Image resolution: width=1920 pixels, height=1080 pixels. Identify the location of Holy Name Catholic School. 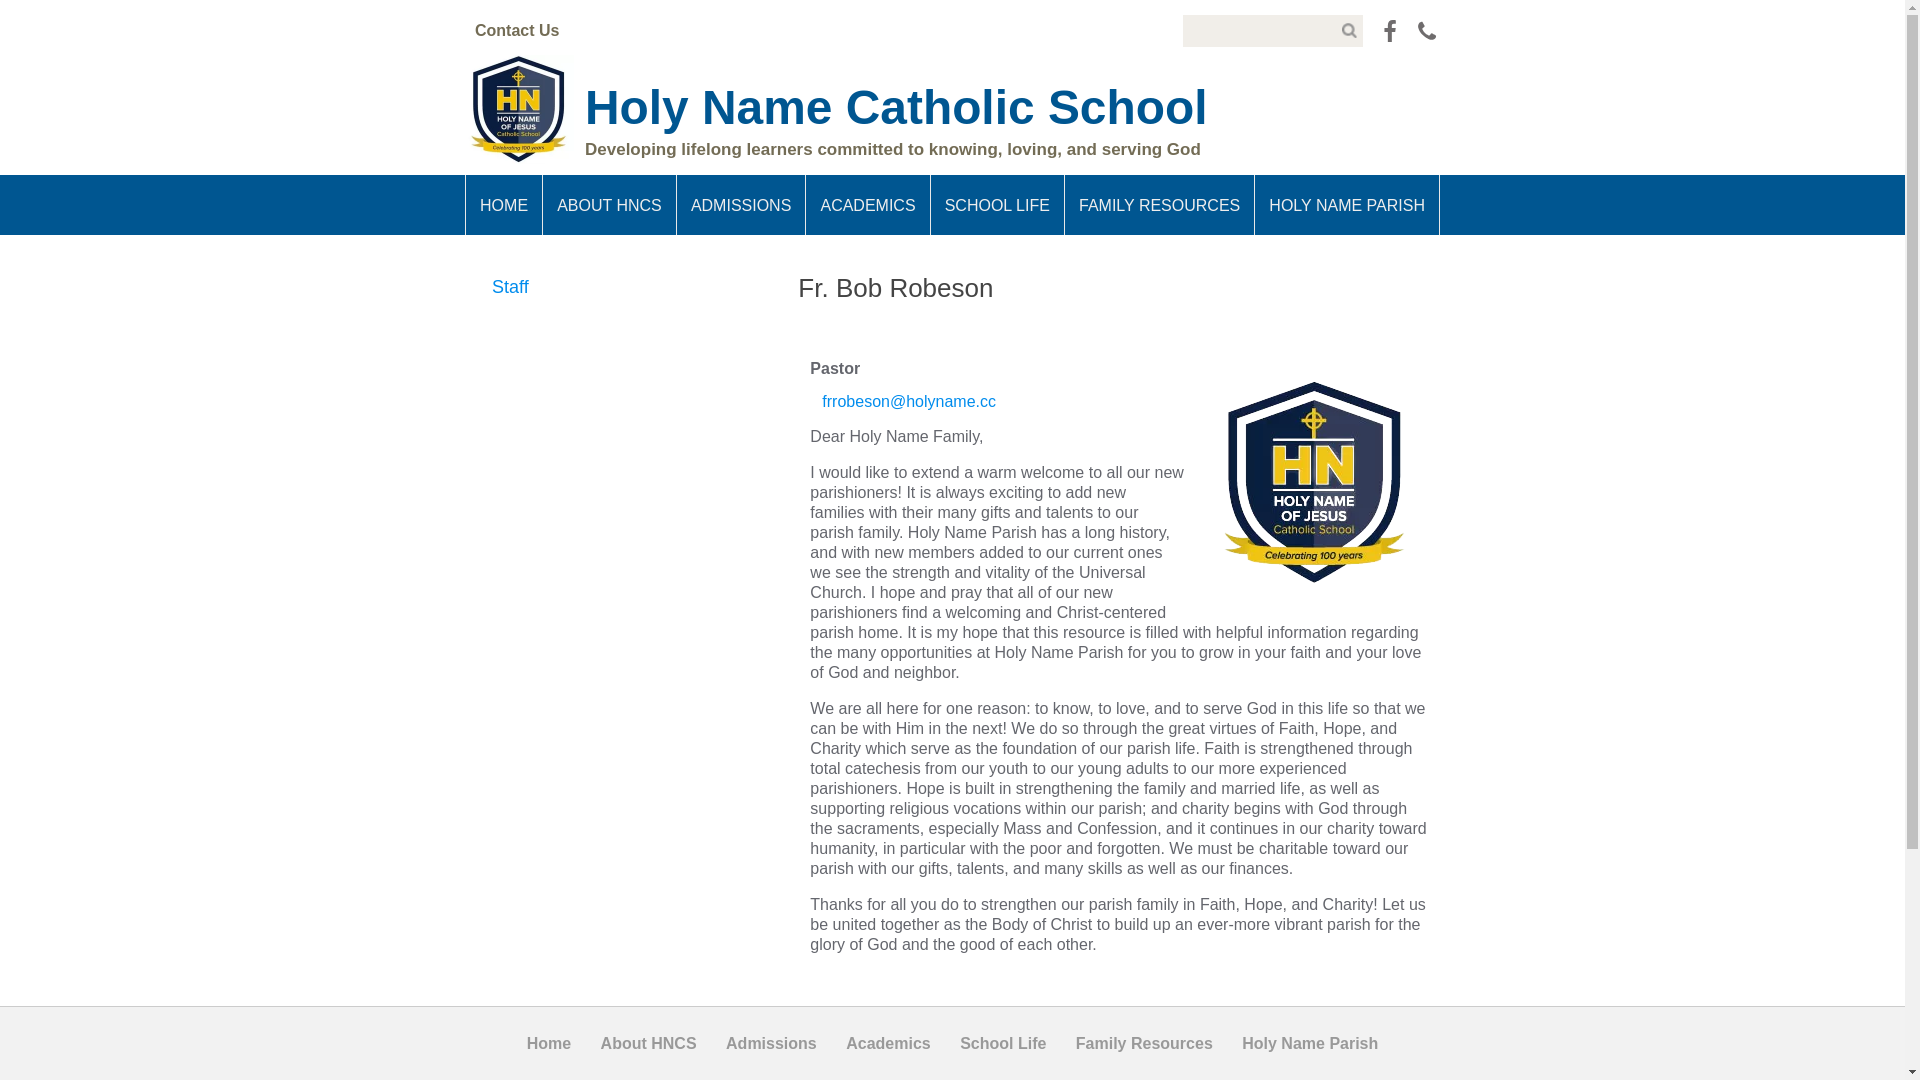
(896, 108).